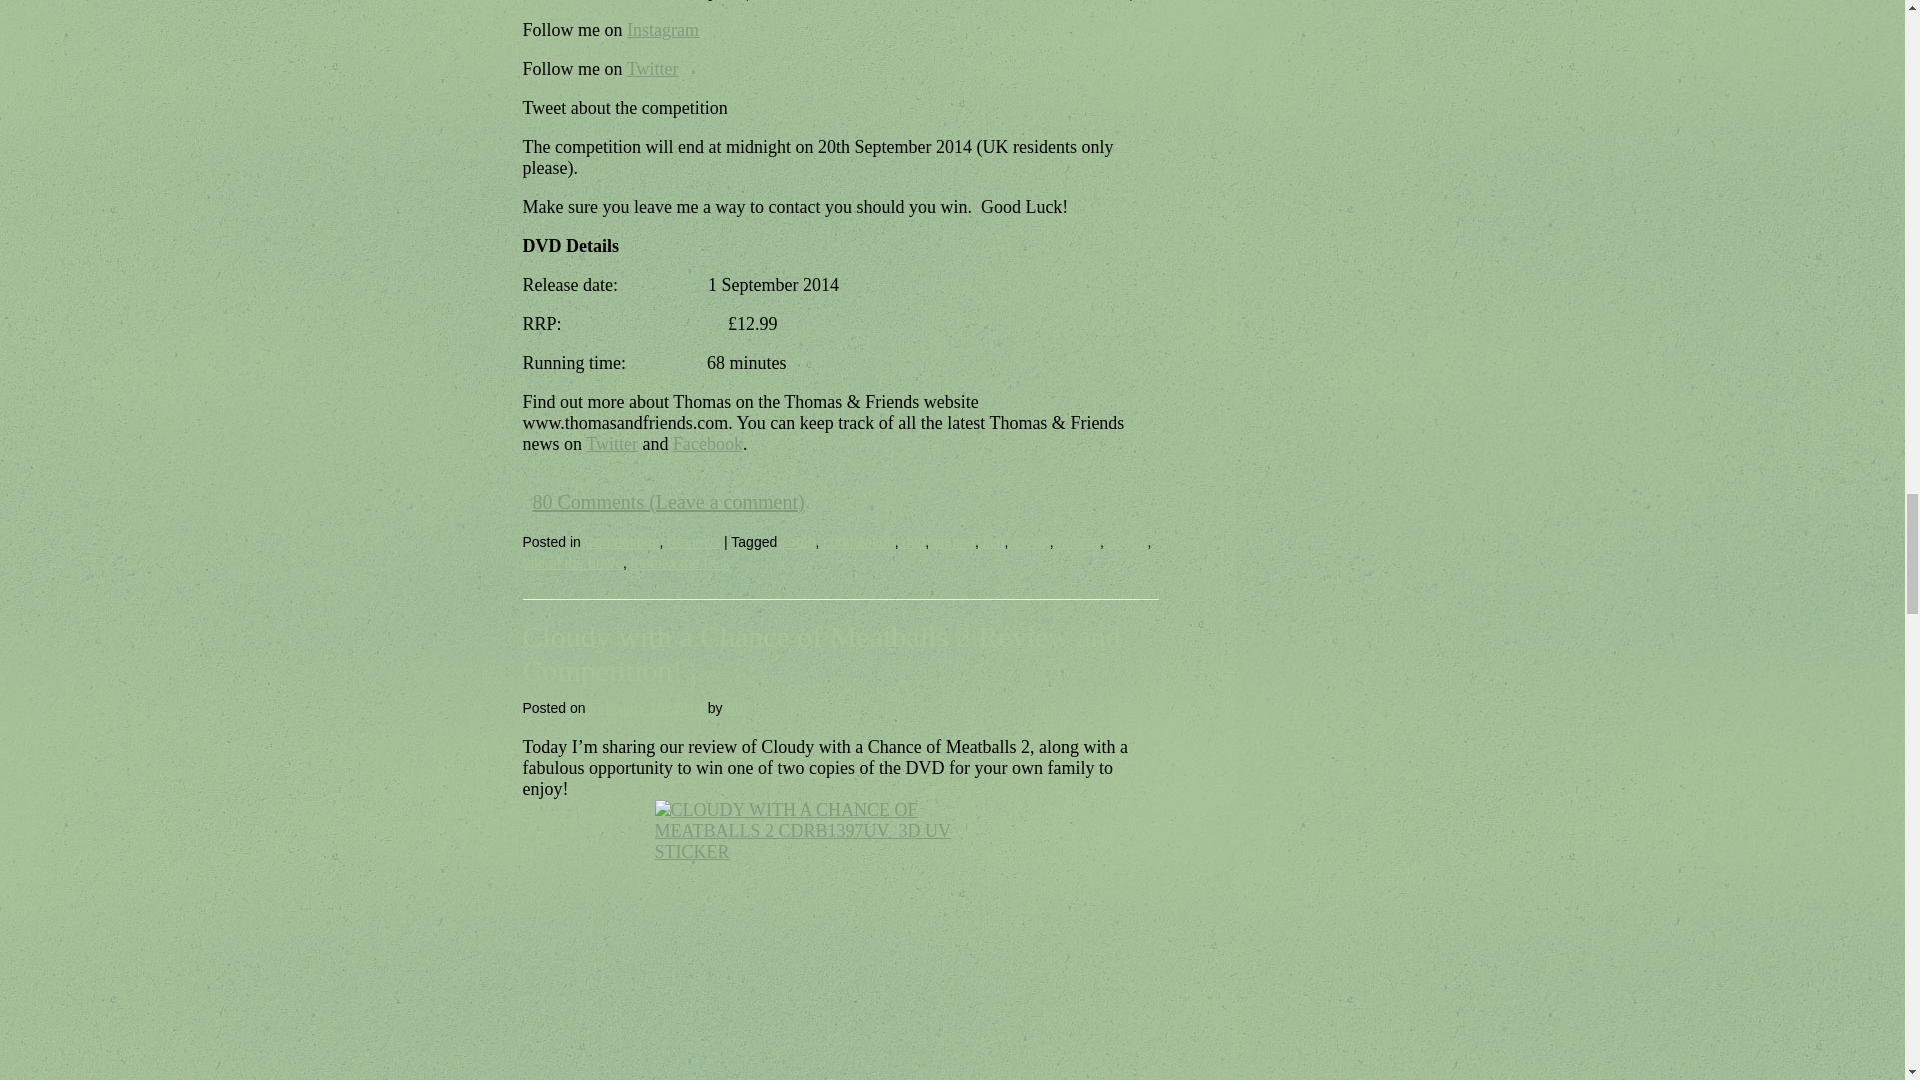 The width and height of the screenshot is (1920, 1080). What do you see at coordinates (653, 68) in the screenshot?
I see `Twitter` at bounding box center [653, 68].